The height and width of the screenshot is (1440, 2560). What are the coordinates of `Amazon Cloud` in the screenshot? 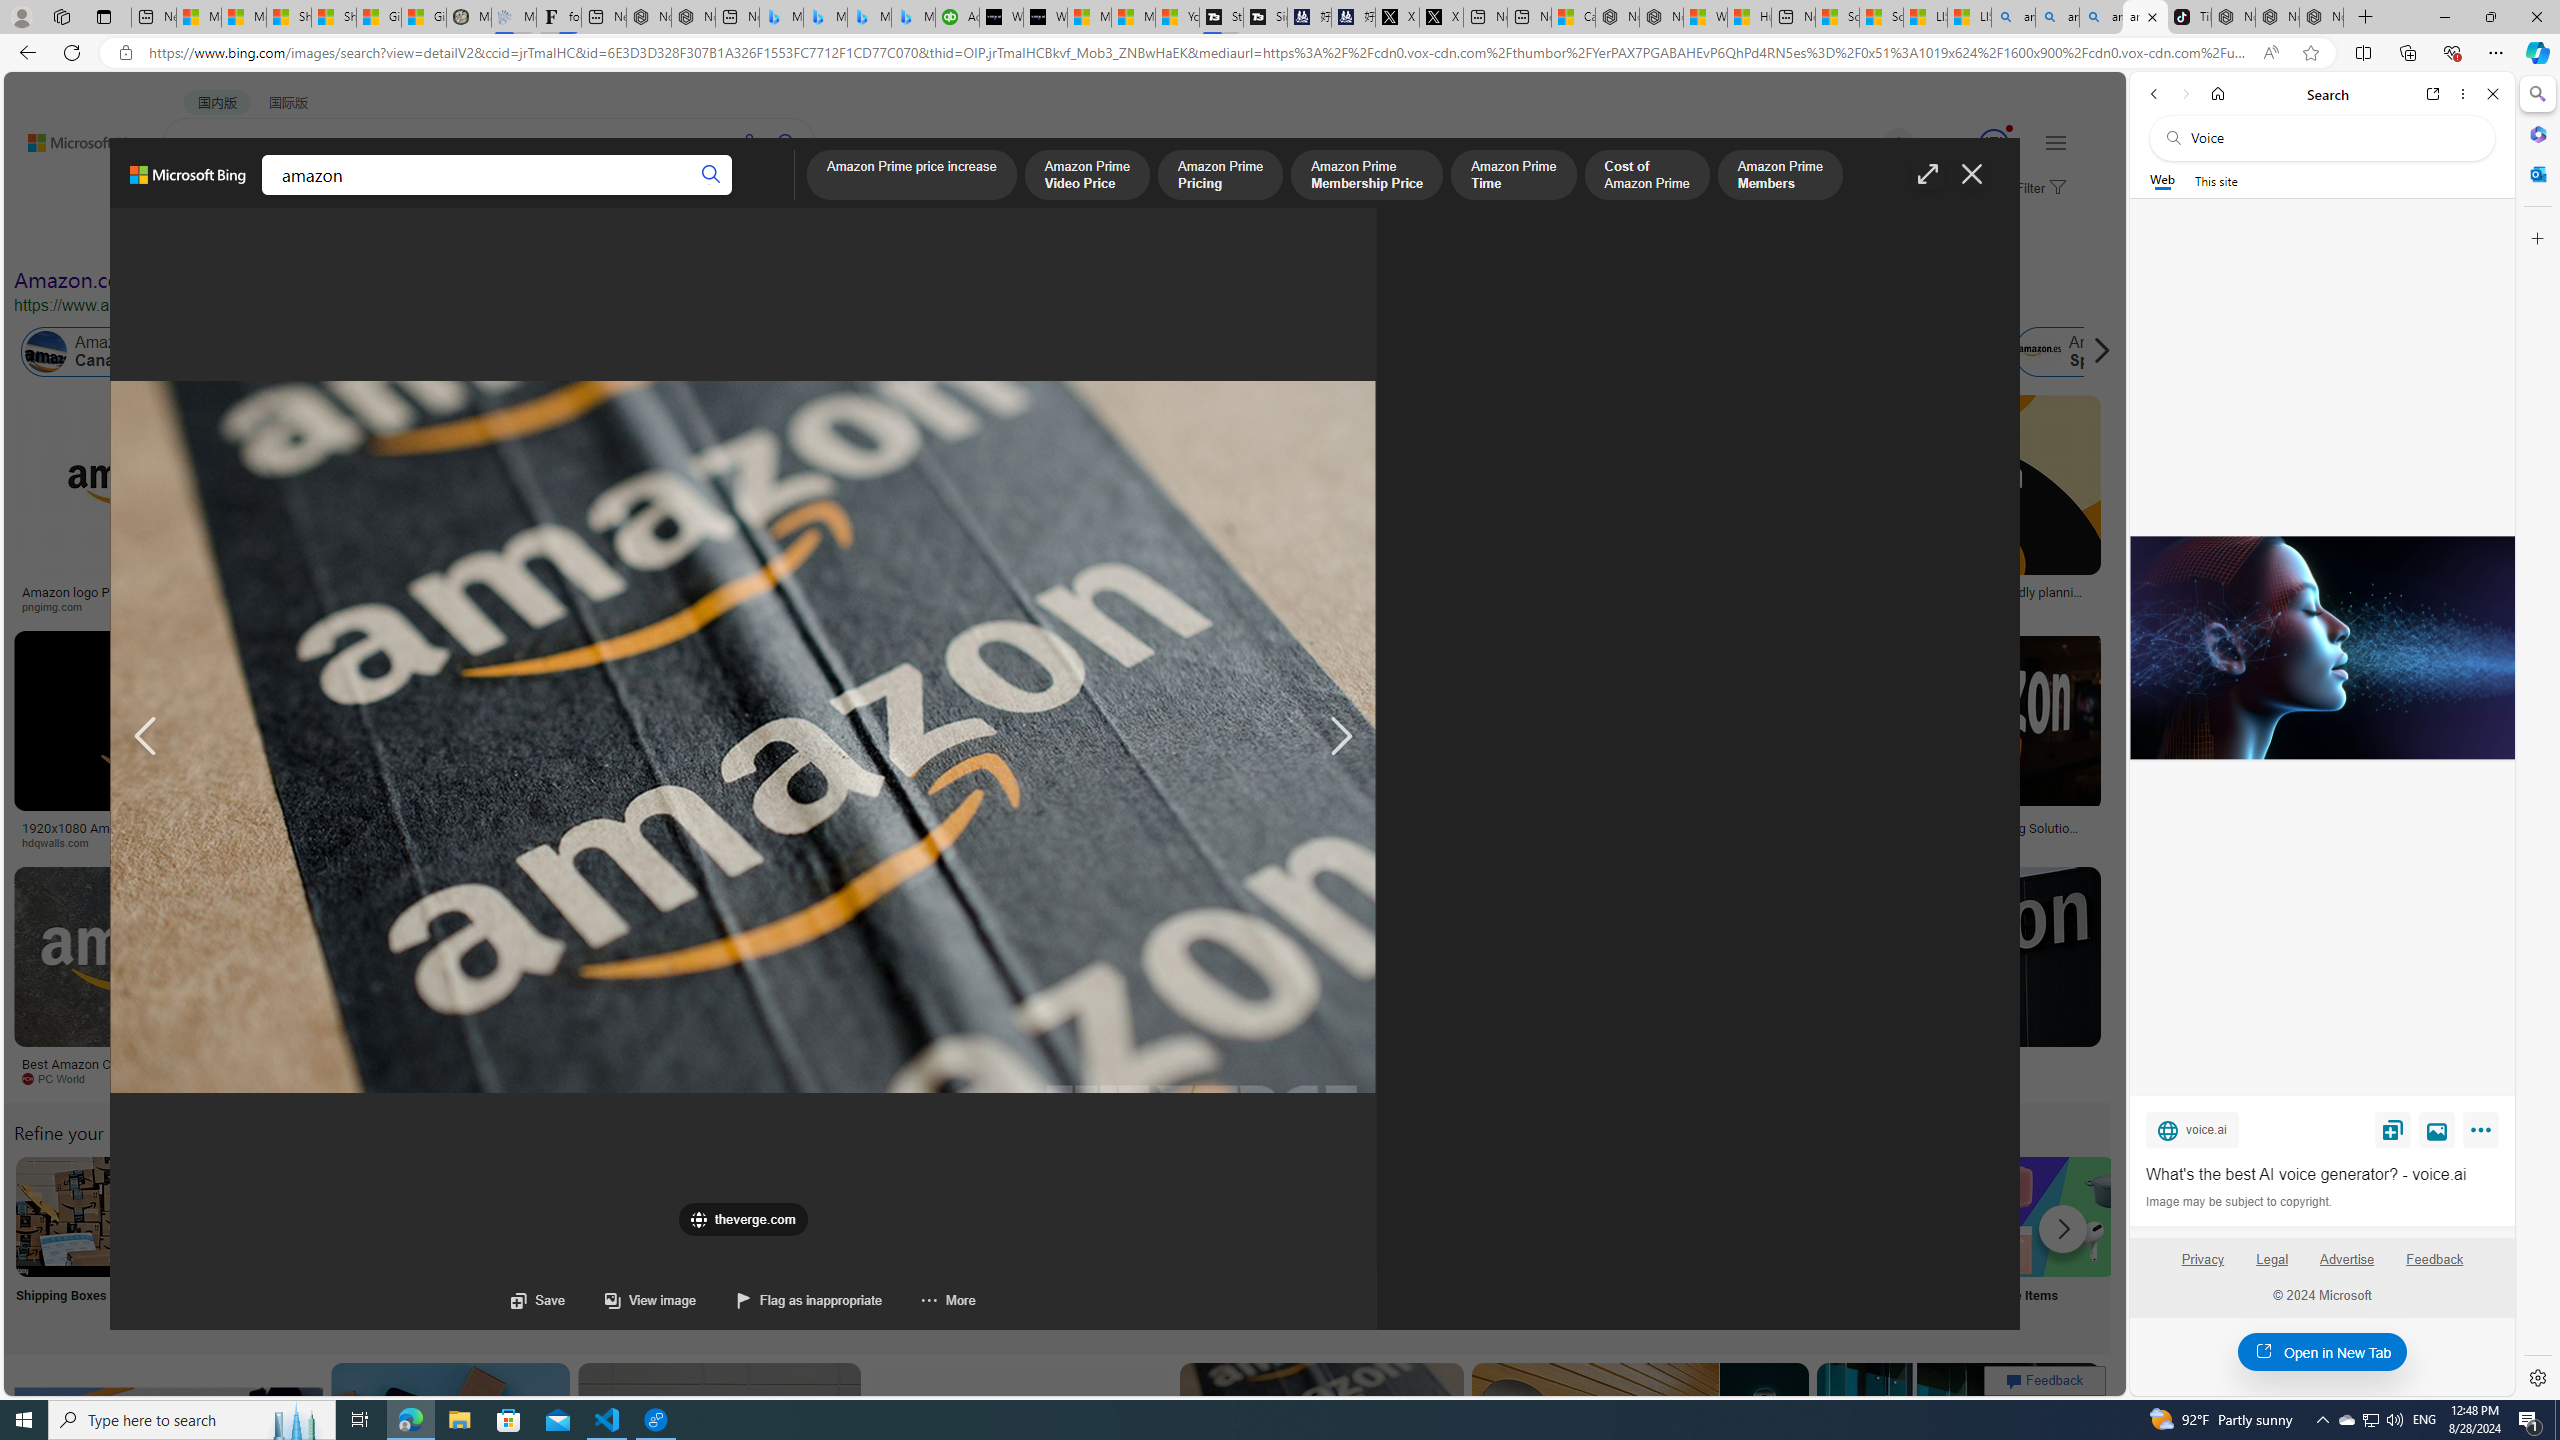 It's located at (606, 352).